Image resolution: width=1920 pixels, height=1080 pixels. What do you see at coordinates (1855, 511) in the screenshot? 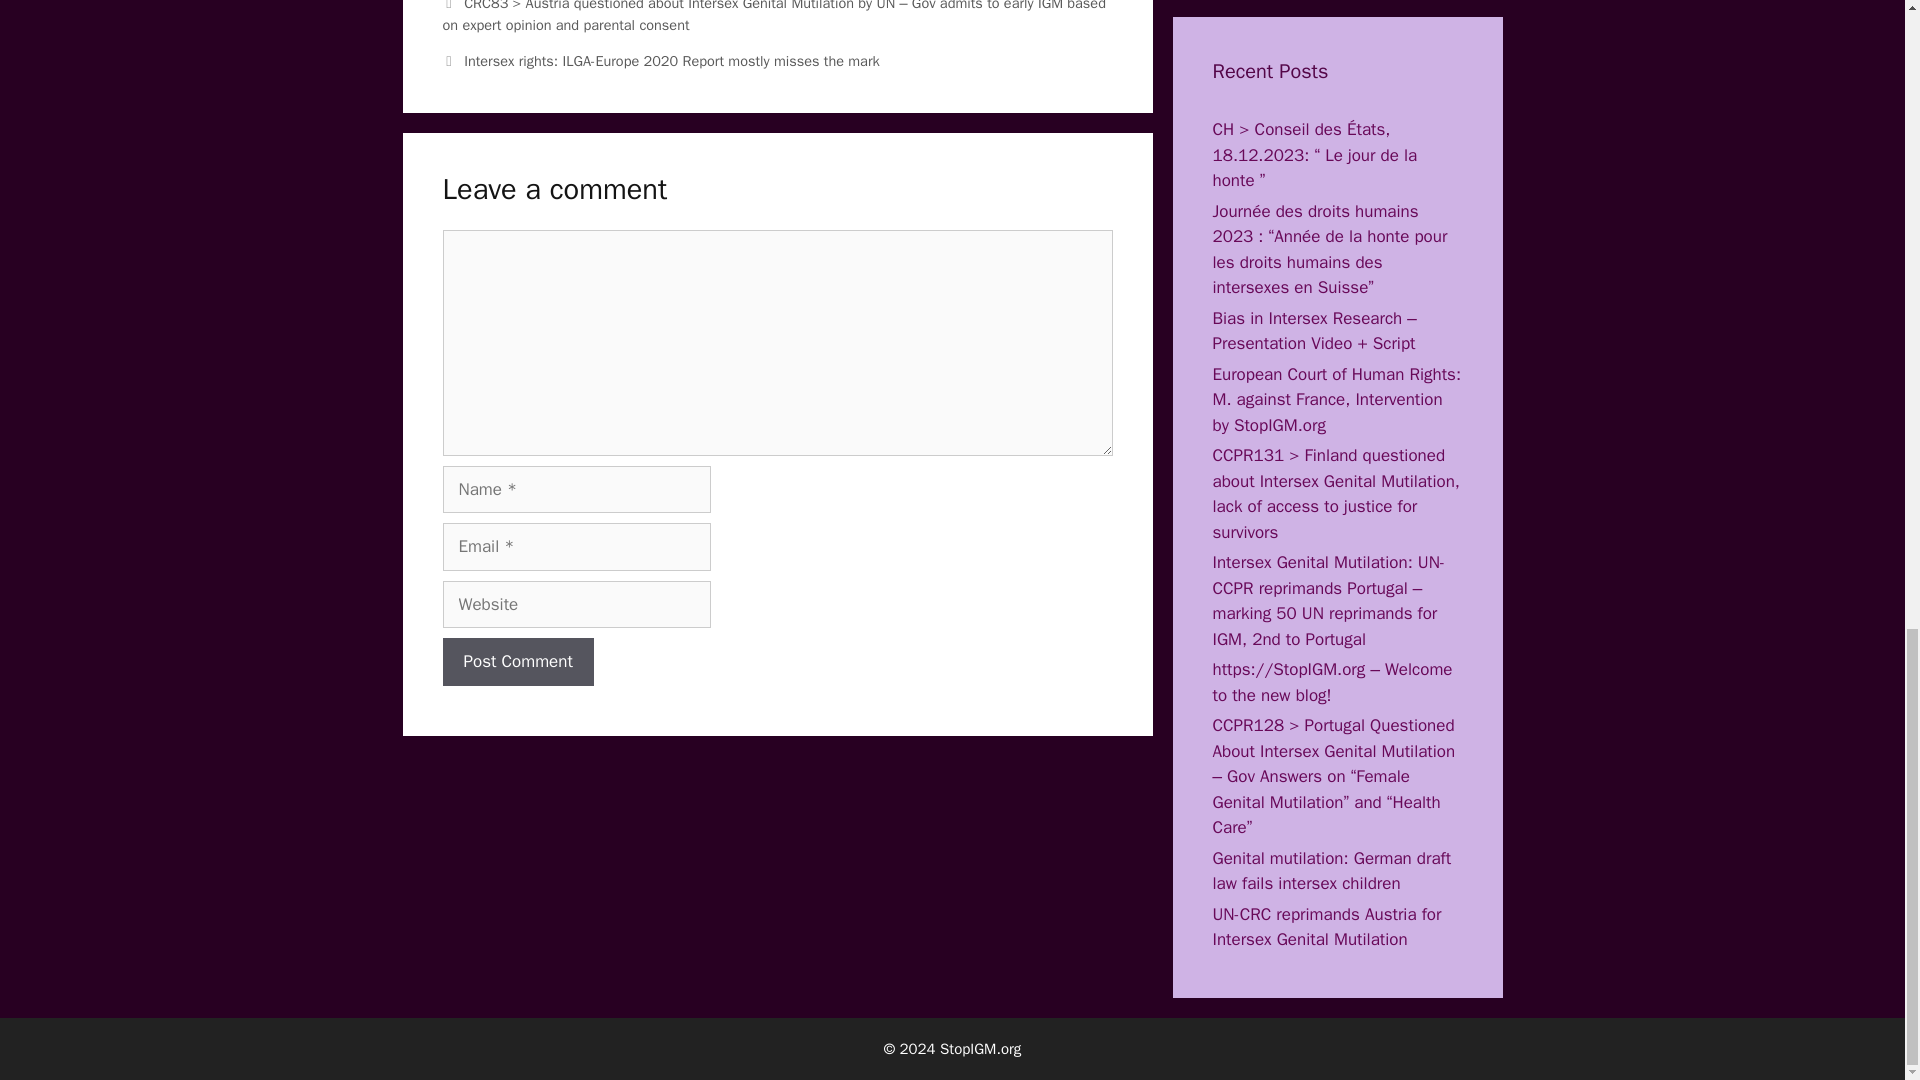
I see `Scroll back to top` at bounding box center [1855, 511].